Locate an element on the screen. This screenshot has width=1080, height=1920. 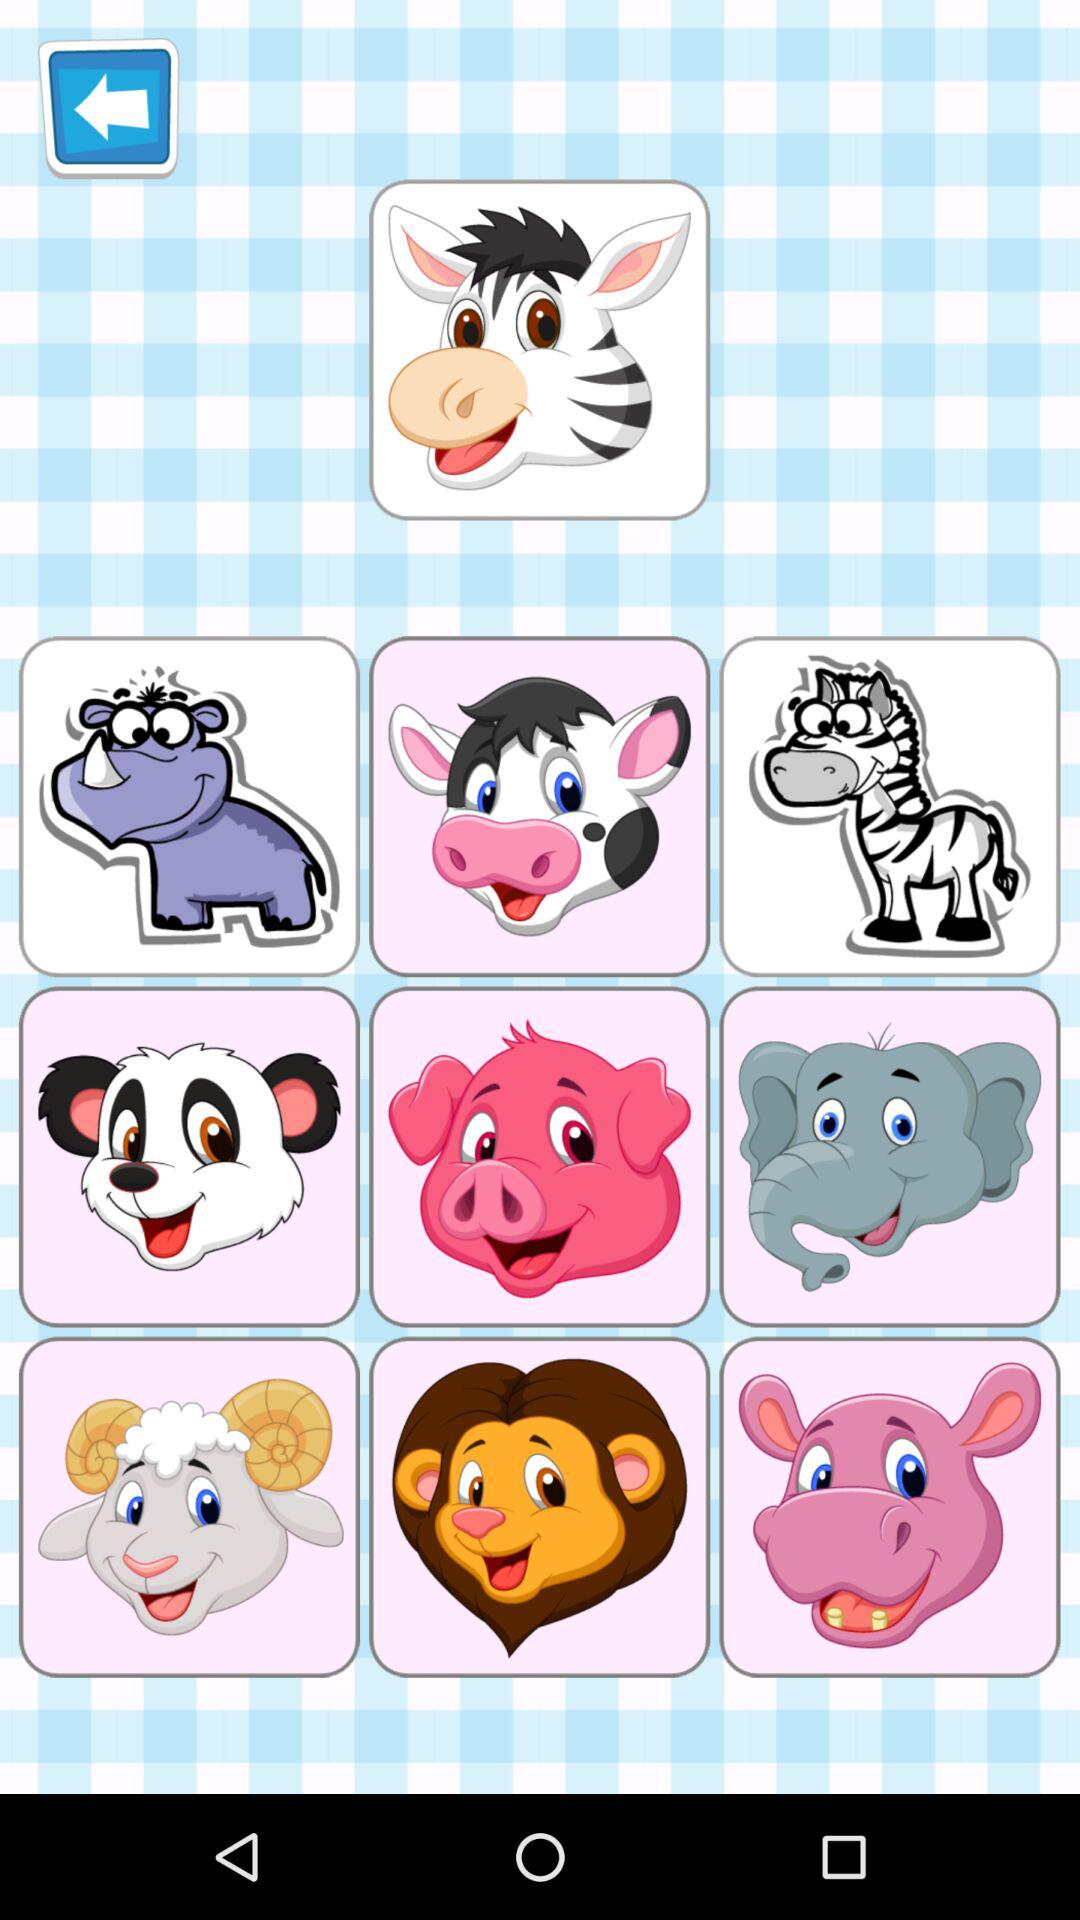
select the image lion is located at coordinates (539, 1507).